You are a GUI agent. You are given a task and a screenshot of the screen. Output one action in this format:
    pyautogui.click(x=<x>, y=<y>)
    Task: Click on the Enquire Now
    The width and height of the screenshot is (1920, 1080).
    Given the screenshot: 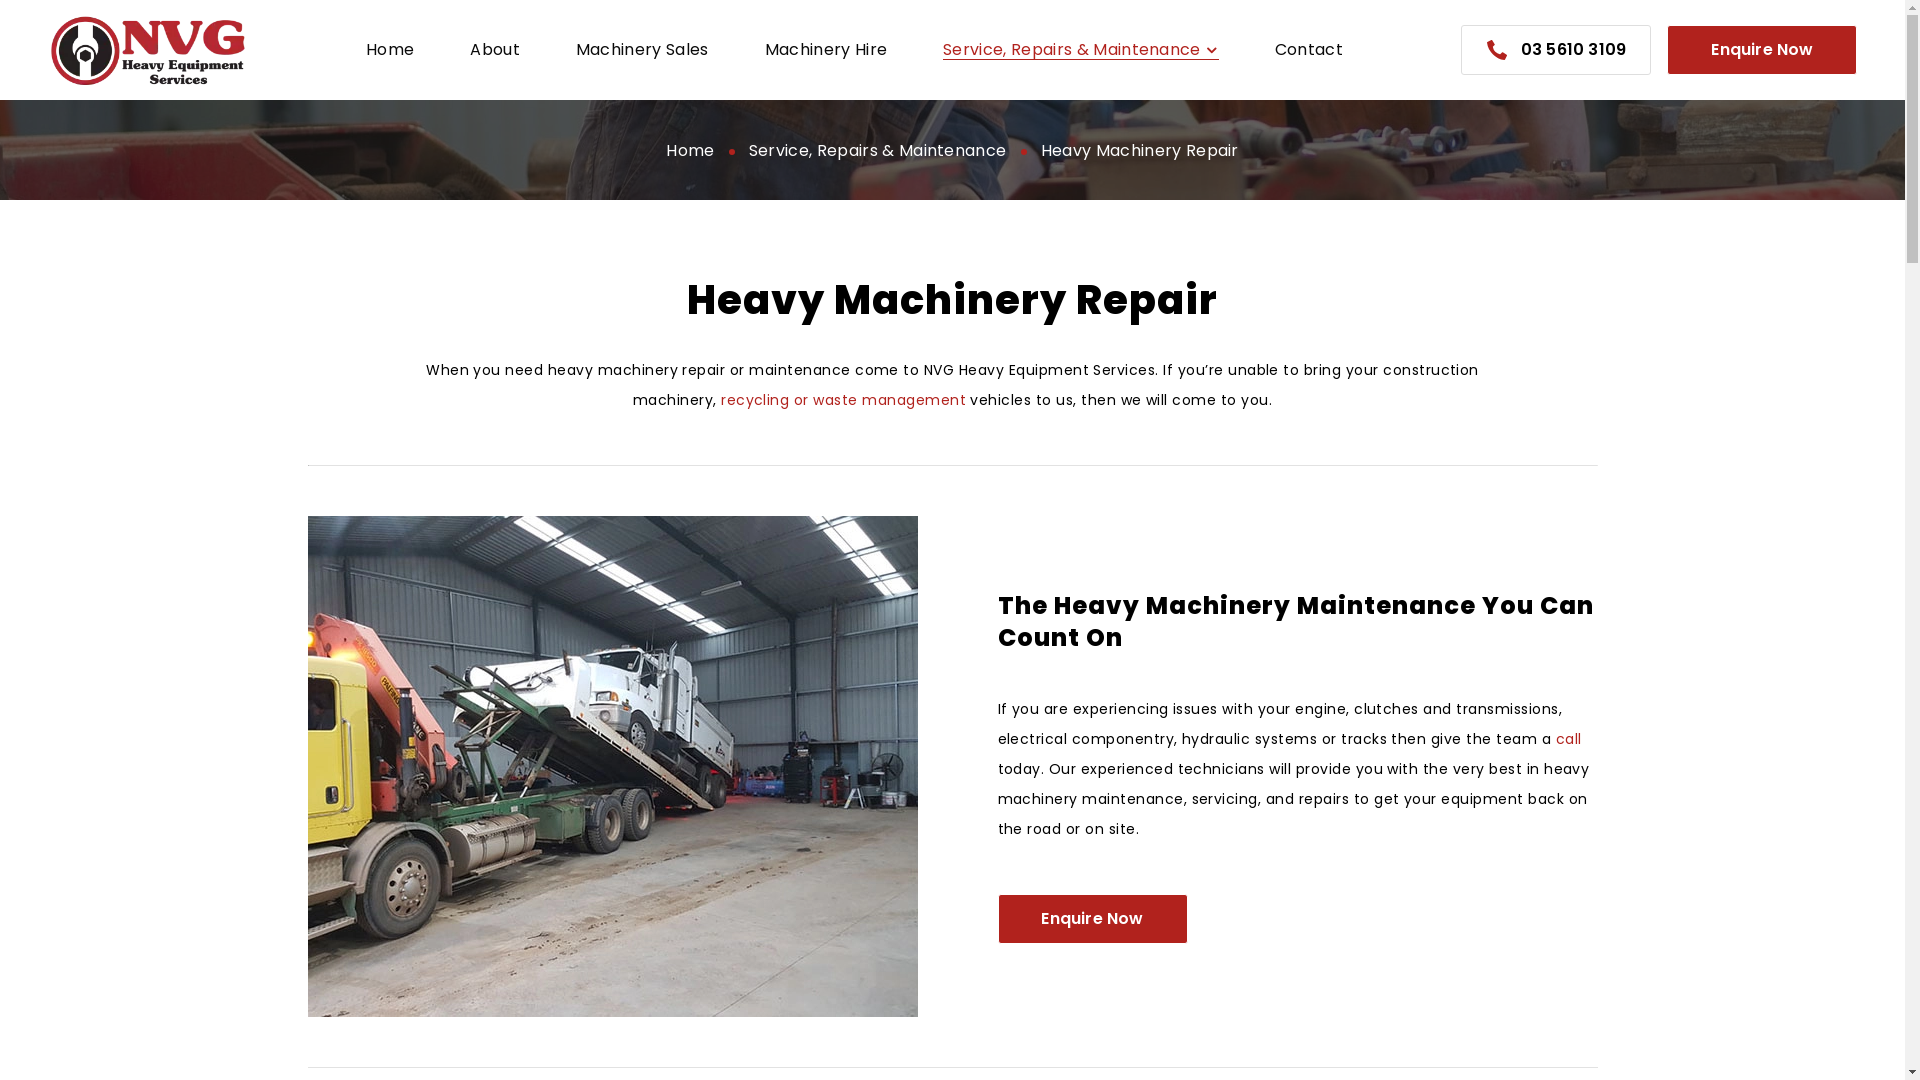 What is the action you would take?
    pyautogui.click(x=1093, y=918)
    